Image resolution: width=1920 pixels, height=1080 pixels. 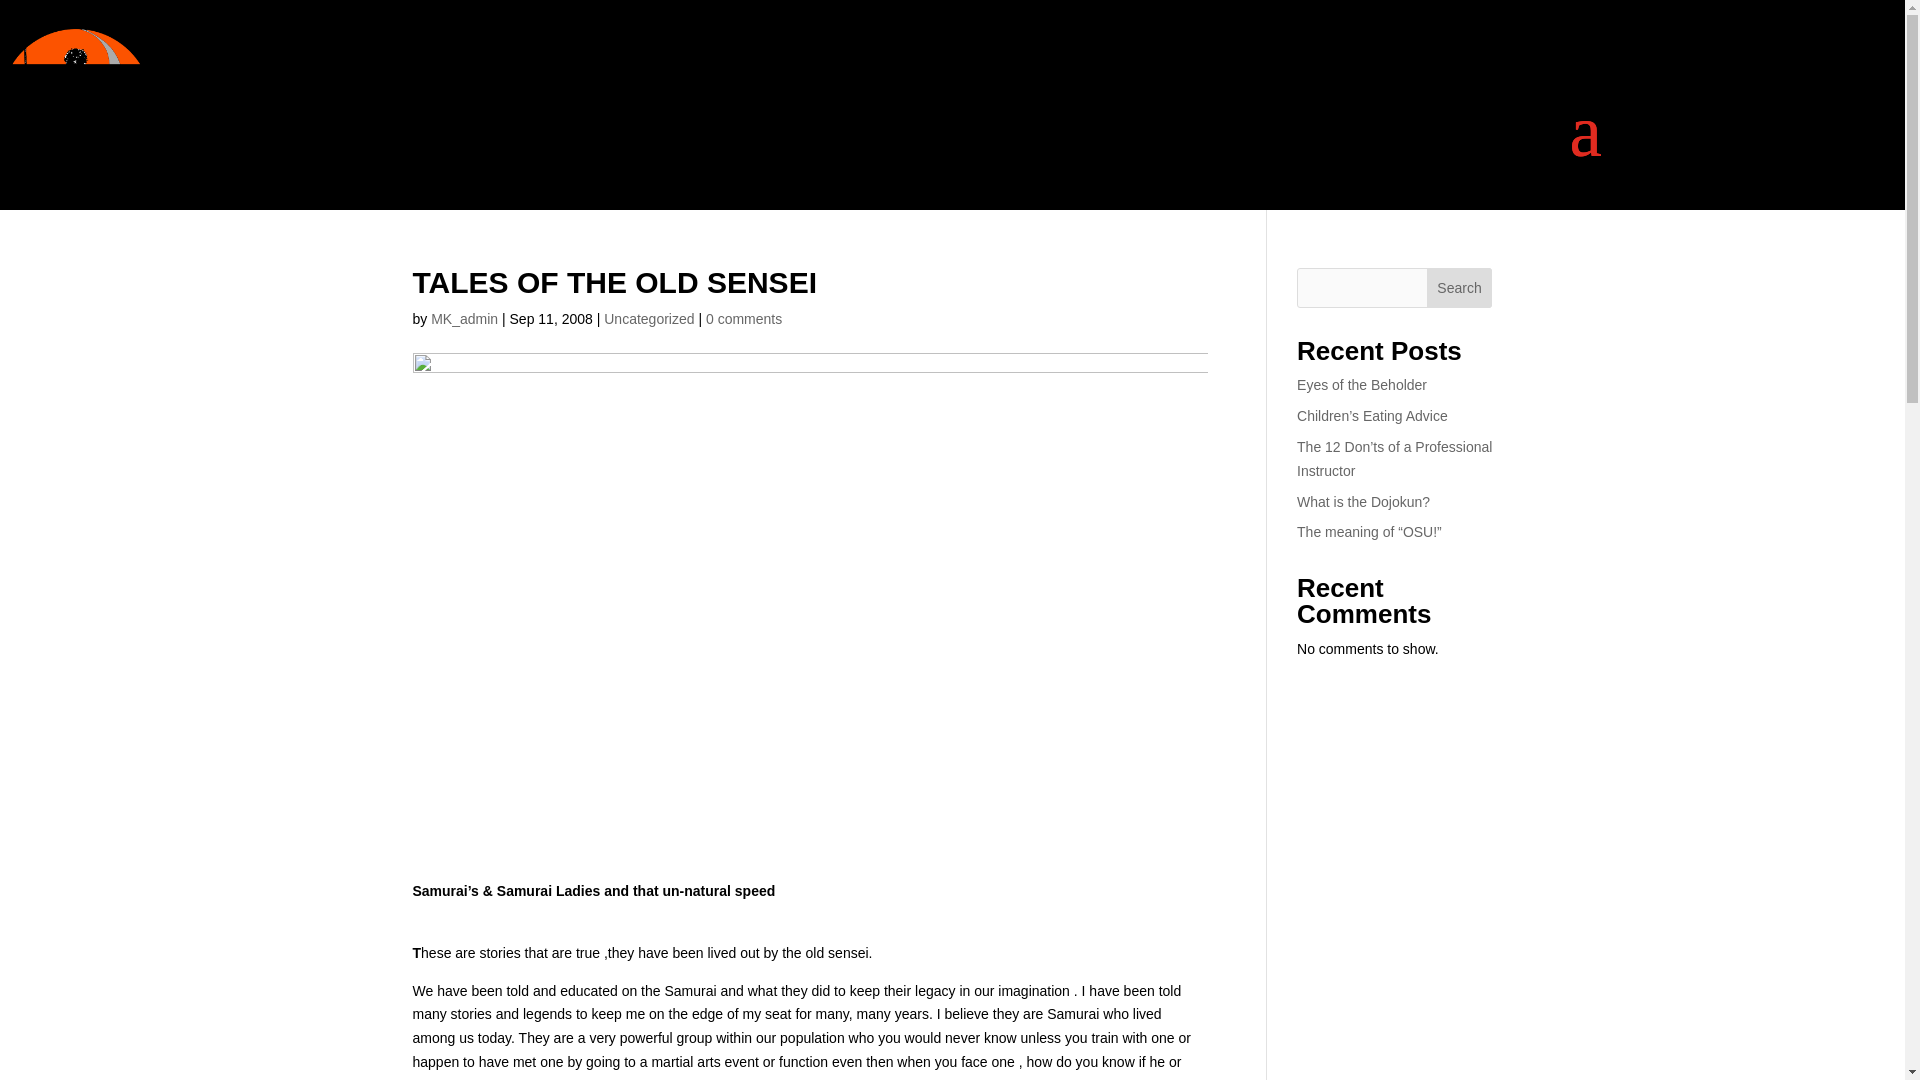 What do you see at coordinates (1364, 501) in the screenshot?
I see `What is the Dojokun?` at bounding box center [1364, 501].